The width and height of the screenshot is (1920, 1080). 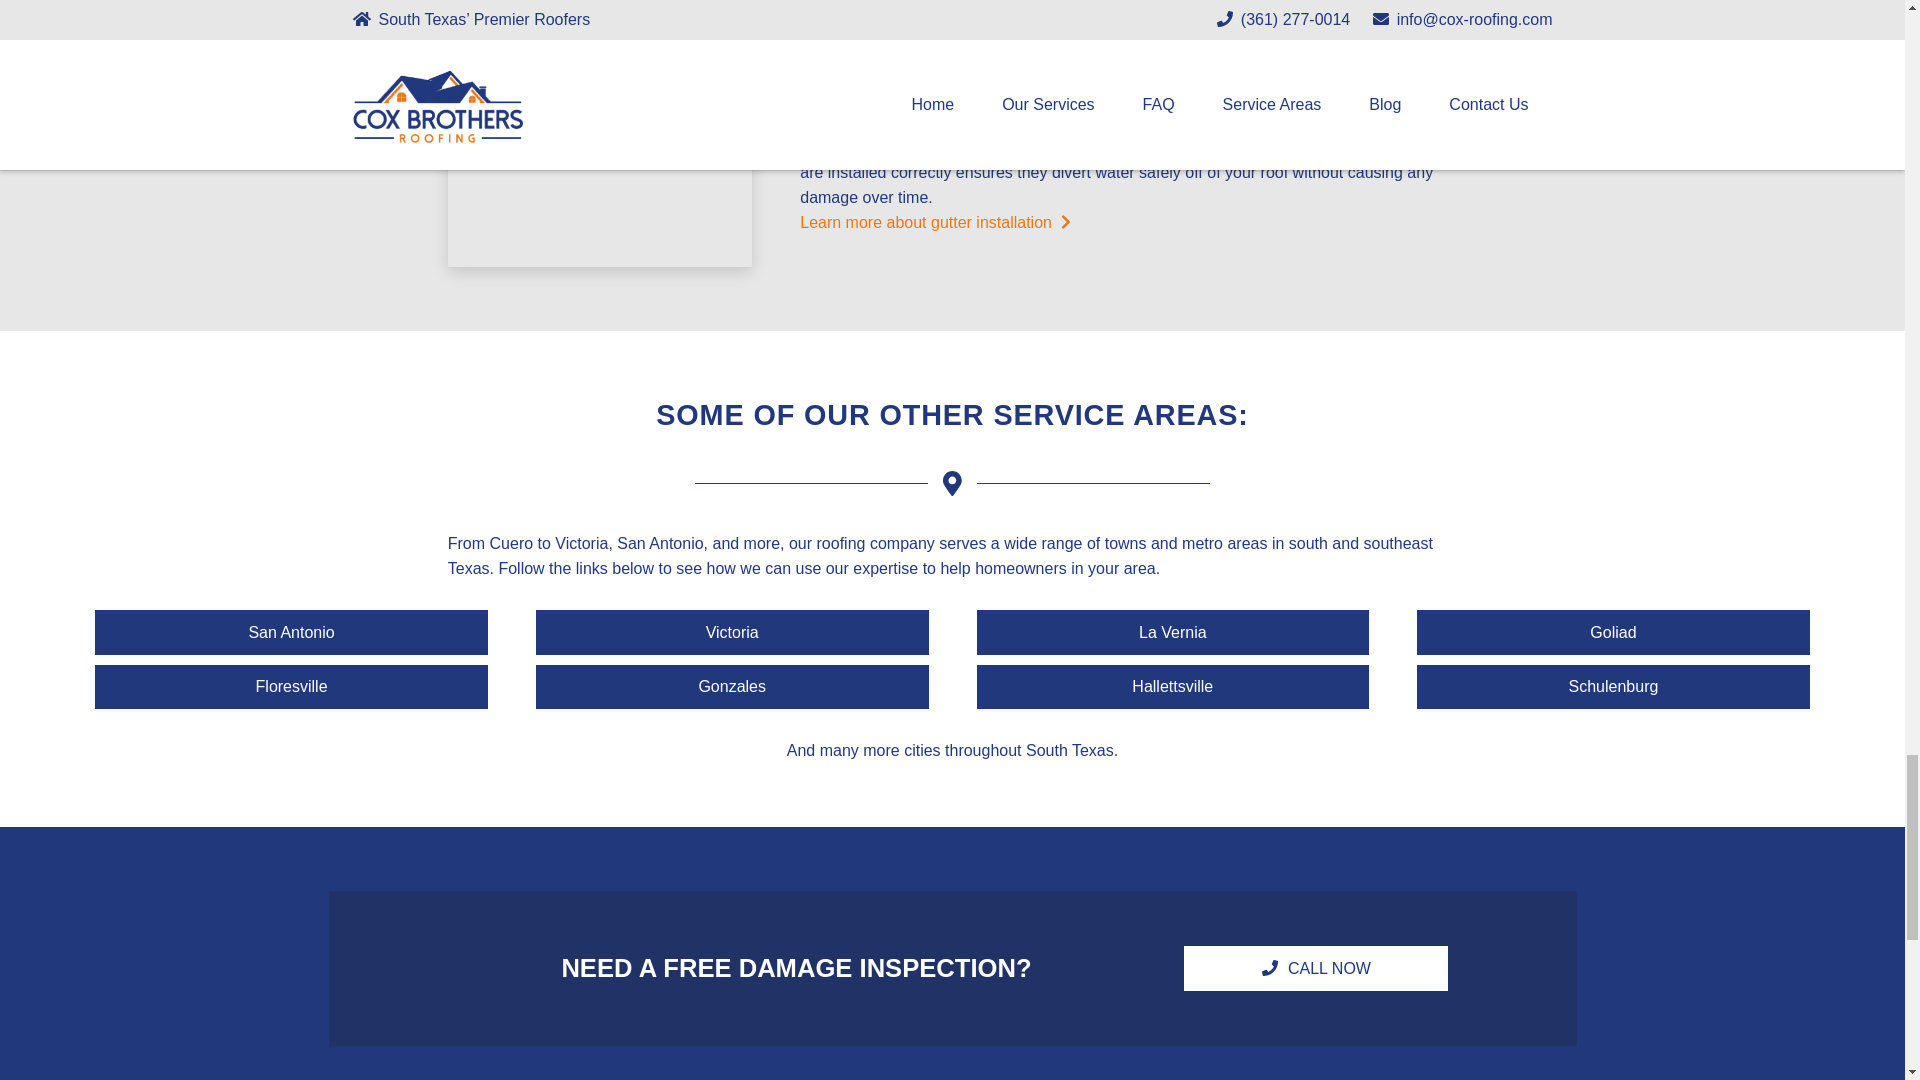 I want to click on Gonzales Roofers, so click(x=732, y=687).